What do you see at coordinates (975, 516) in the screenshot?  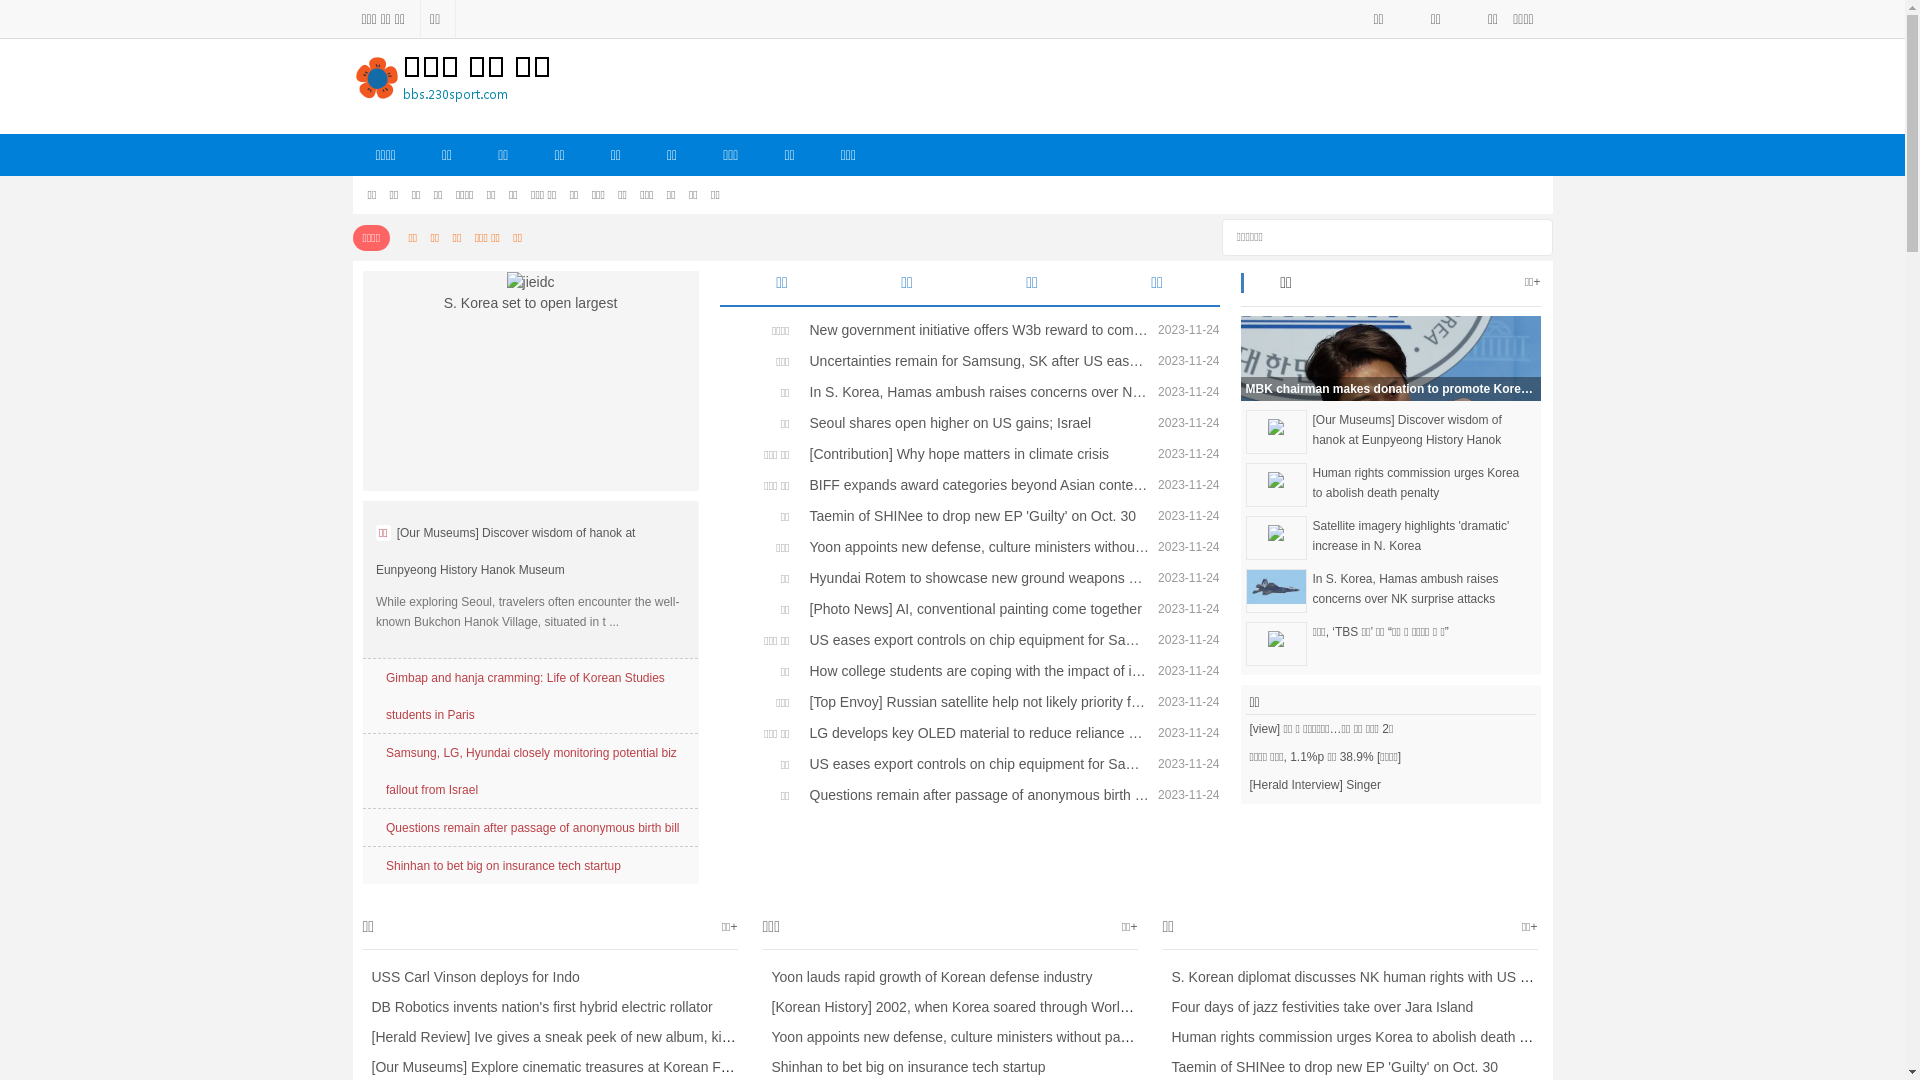 I see `Taemin of SHINee to drop new EP 'Guilty' on Oct. 30` at bounding box center [975, 516].